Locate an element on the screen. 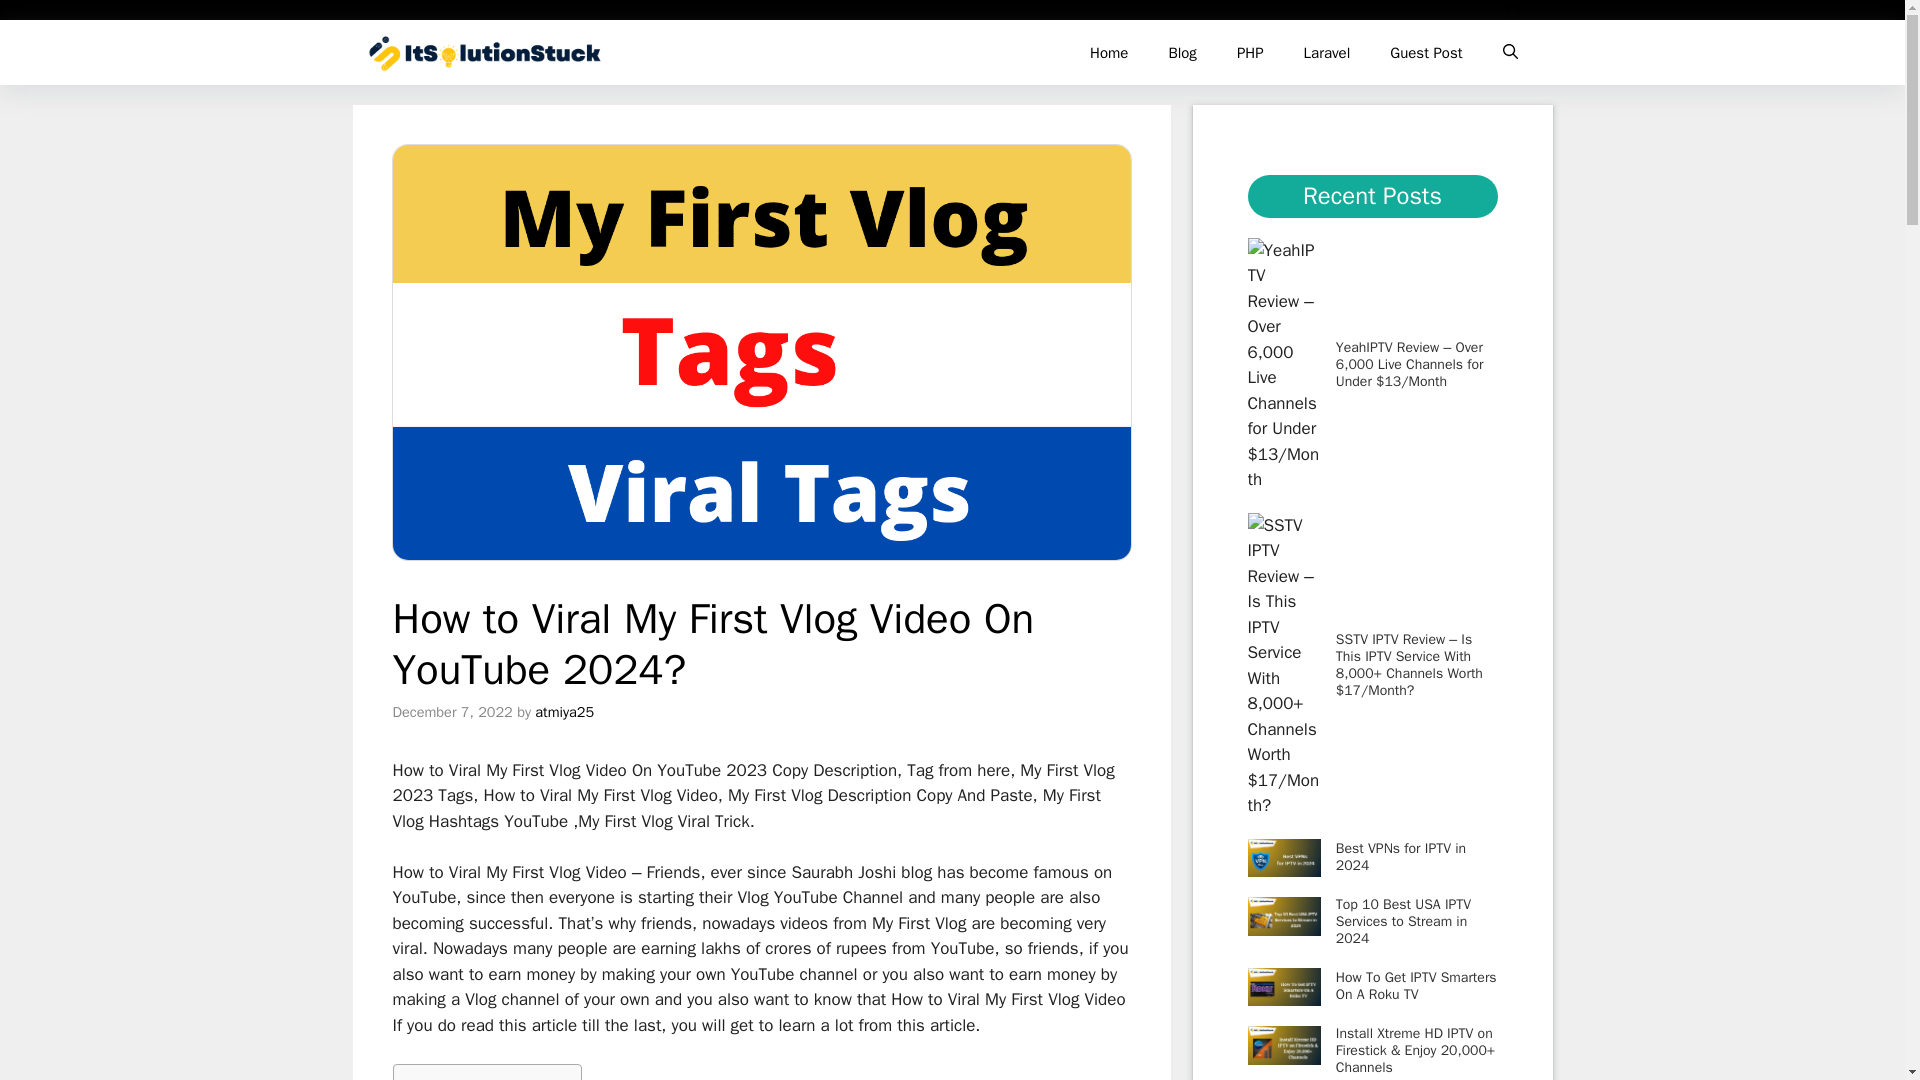 The height and width of the screenshot is (1080, 1920). atmiya25 is located at coordinates (564, 712).